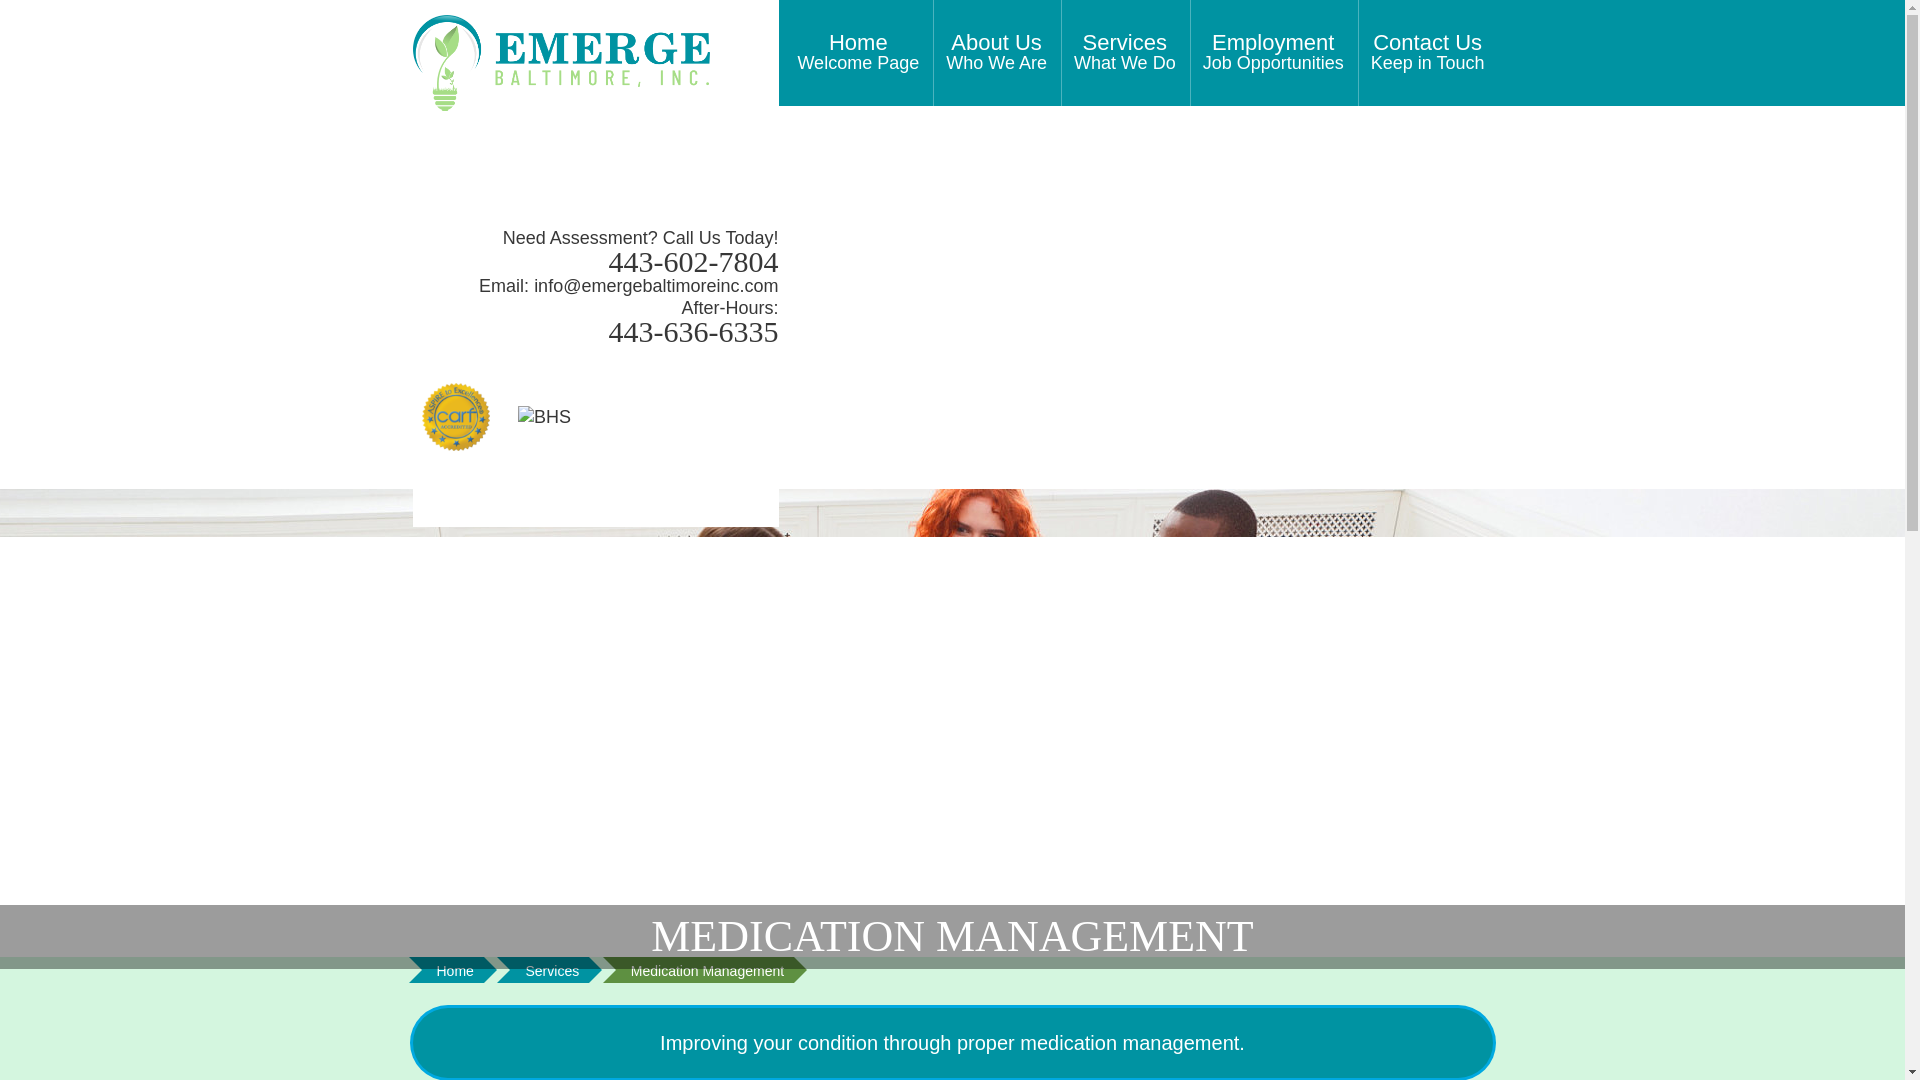 Image resolution: width=1920 pixels, height=1080 pixels. Describe the element at coordinates (552, 969) in the screenshot. I see `Services` at that location.